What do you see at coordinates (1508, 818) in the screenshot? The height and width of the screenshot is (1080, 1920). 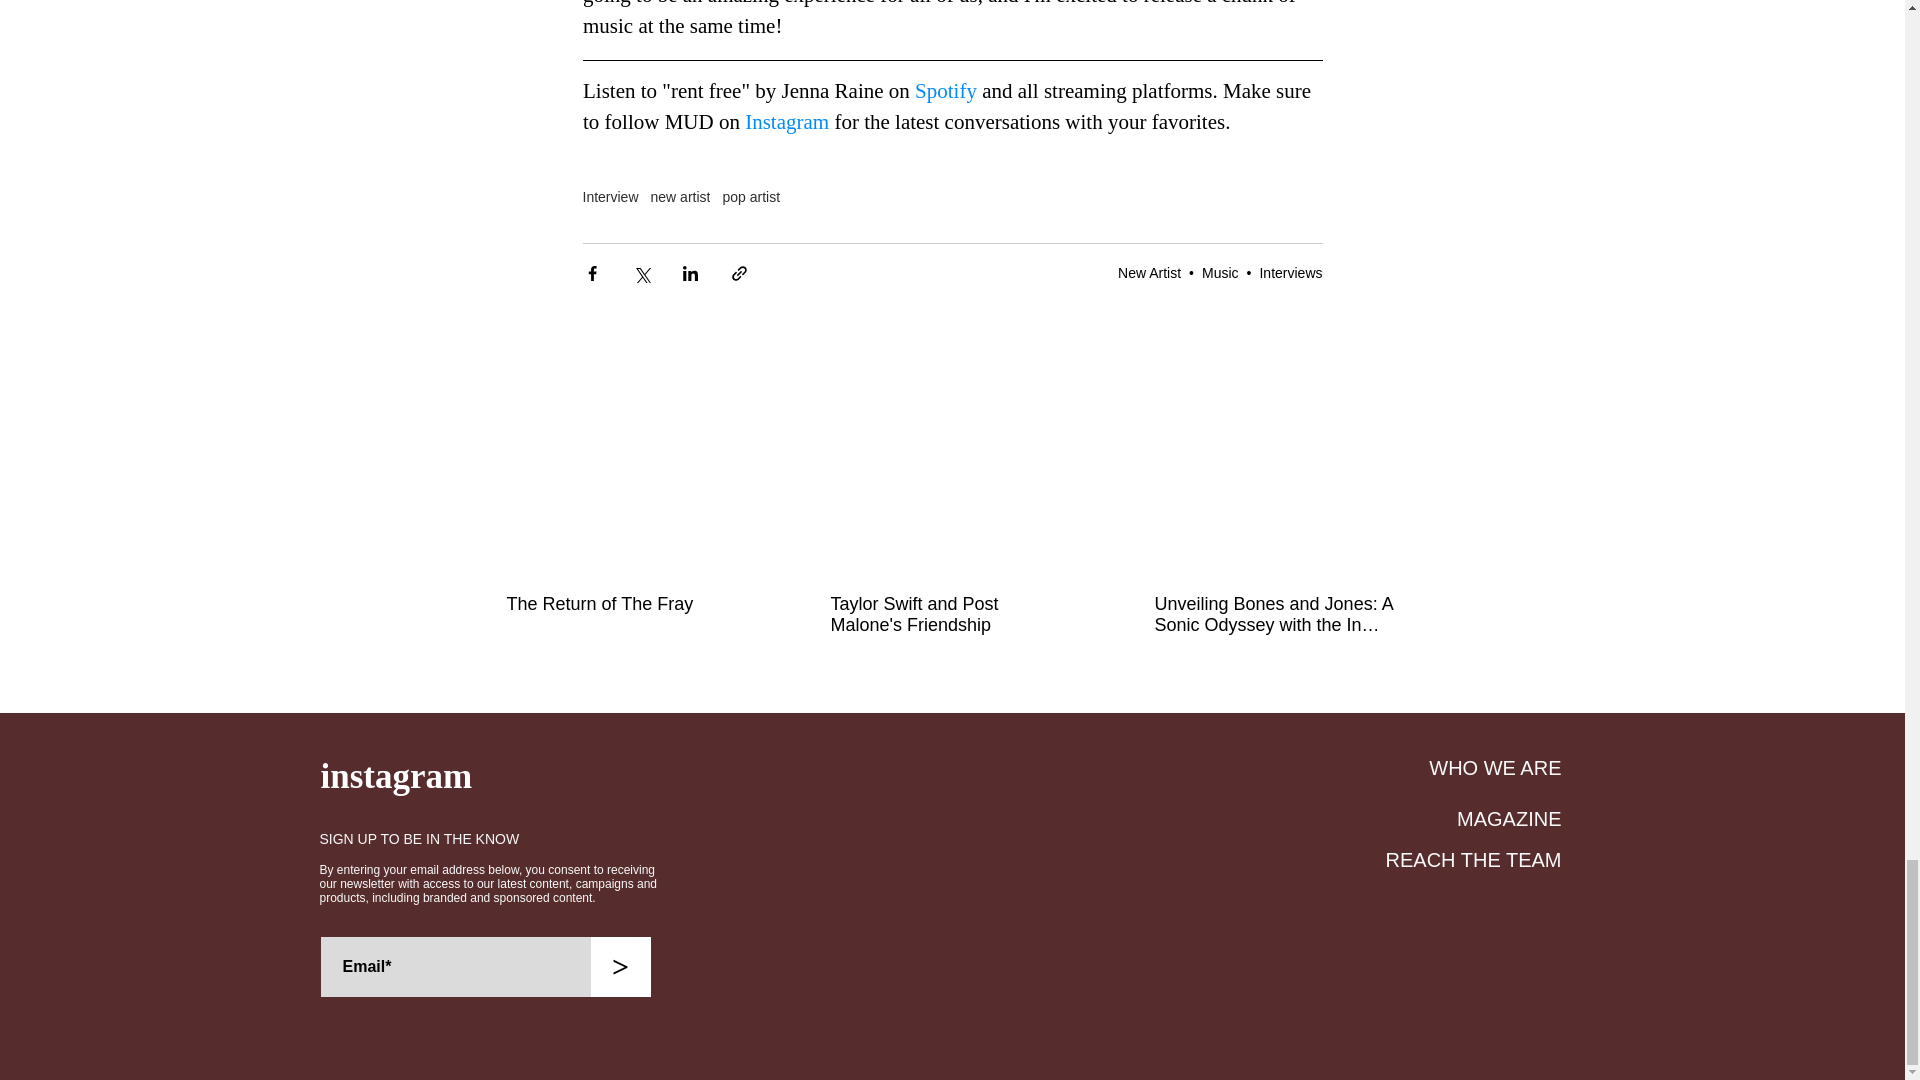 I see `MAGAZINE` at bounding box center [1508, 818].